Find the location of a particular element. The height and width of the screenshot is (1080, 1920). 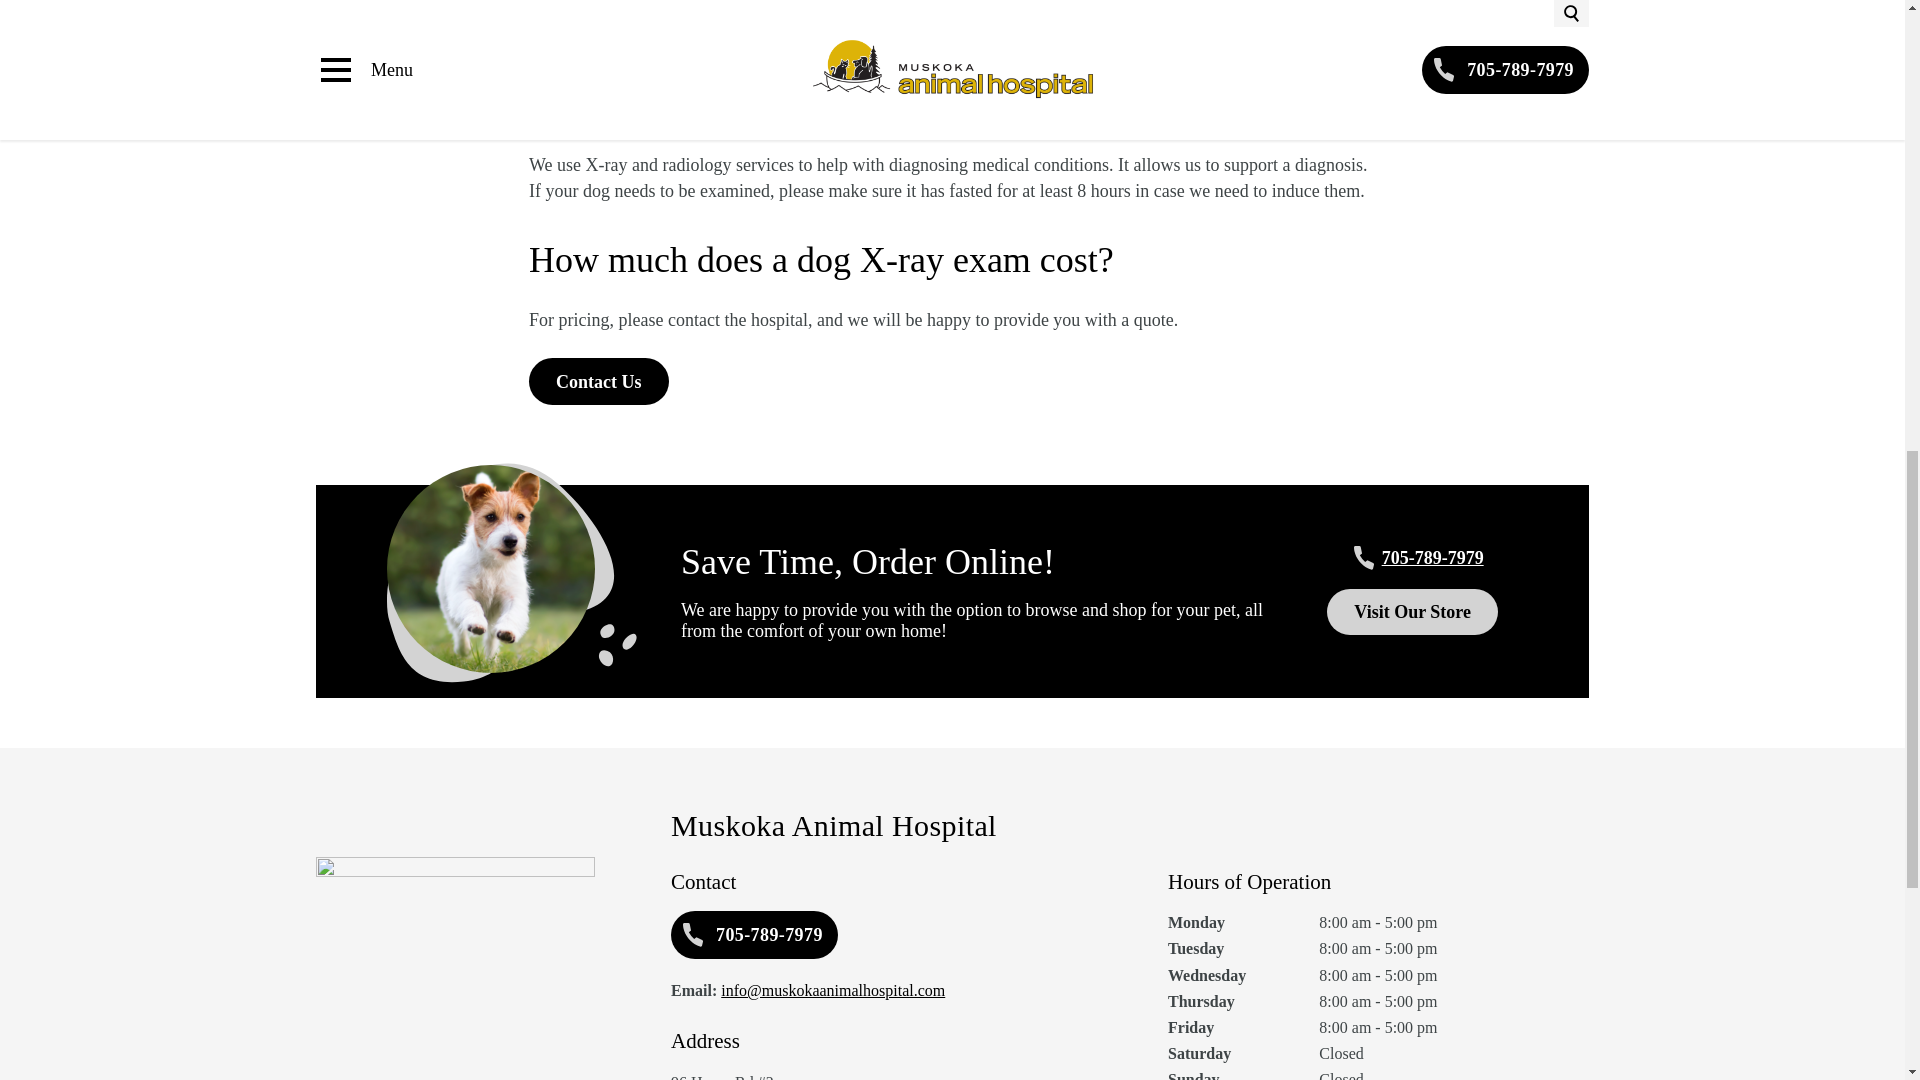

705-789-7979 is located at coordinates (754, 935).